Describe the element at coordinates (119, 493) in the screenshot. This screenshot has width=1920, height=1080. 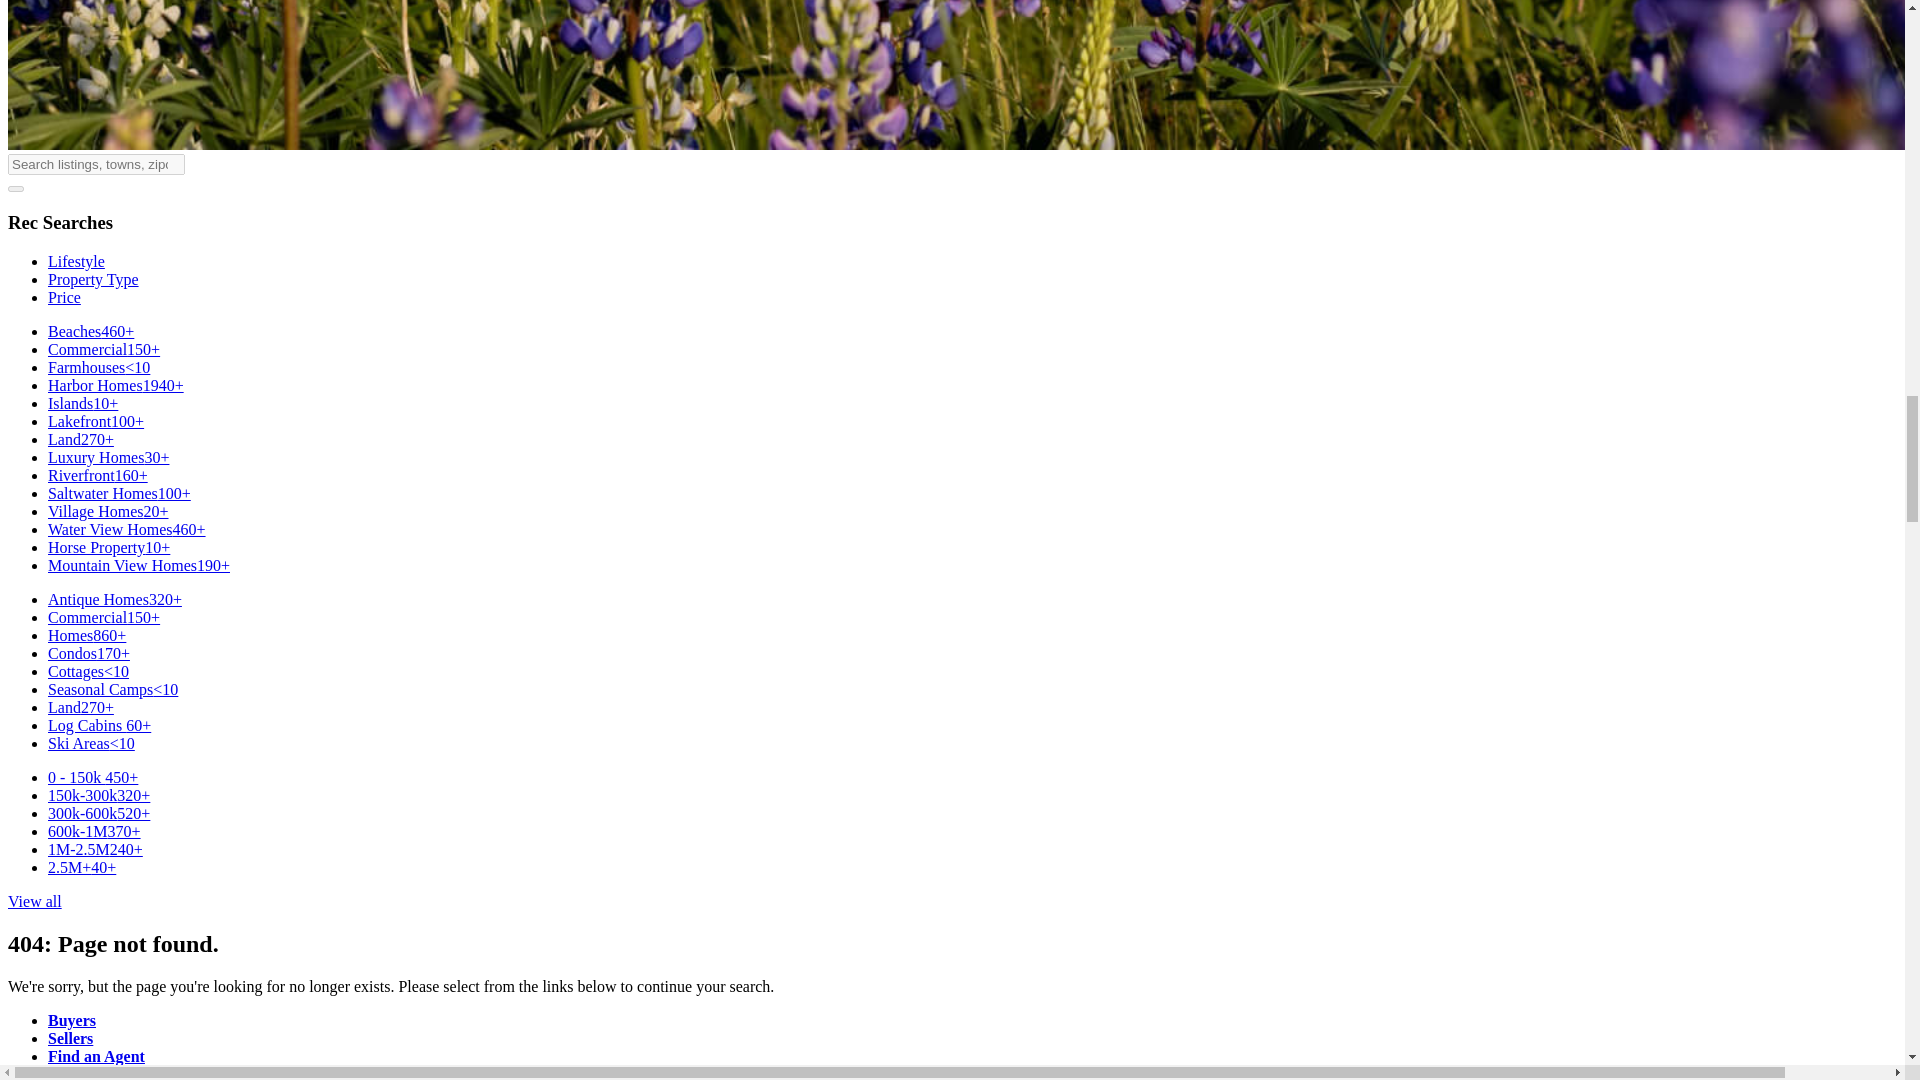
I see `Maine Saltwater Properties For Sale` at that location.